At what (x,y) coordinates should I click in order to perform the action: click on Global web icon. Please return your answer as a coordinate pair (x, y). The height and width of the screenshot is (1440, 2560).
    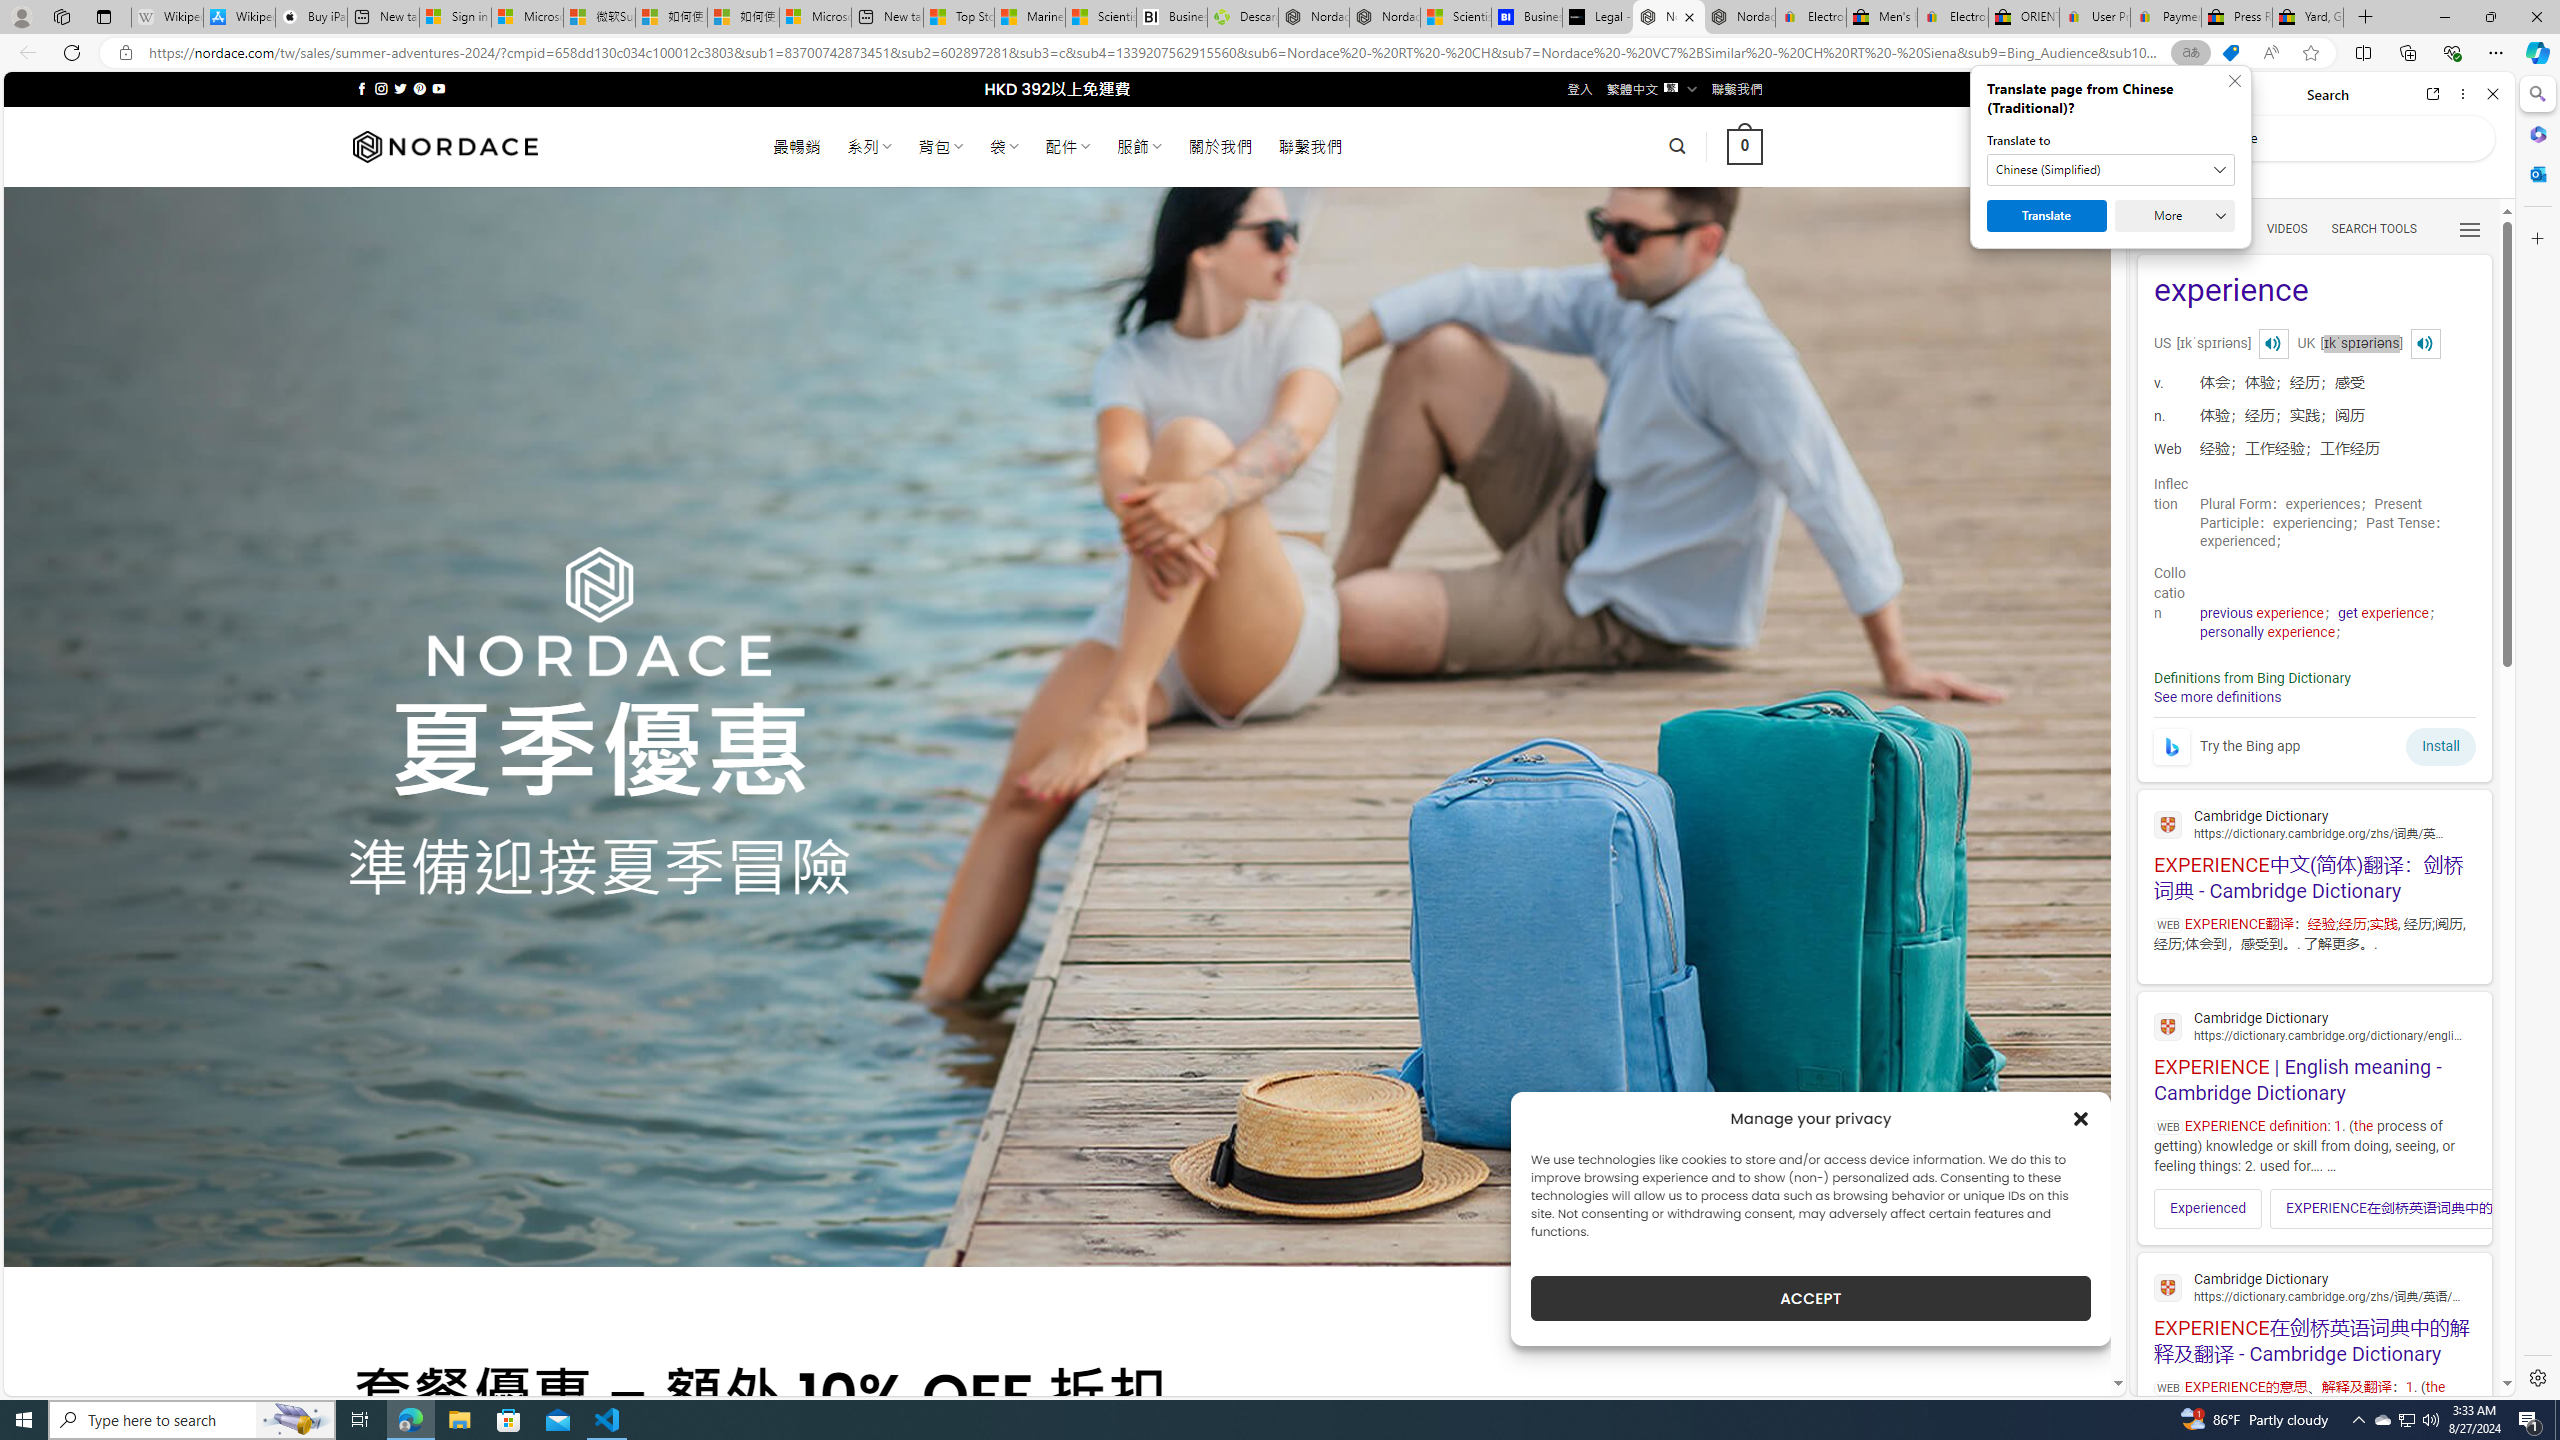
    Looking at the image, I should click on (2168, 1288).